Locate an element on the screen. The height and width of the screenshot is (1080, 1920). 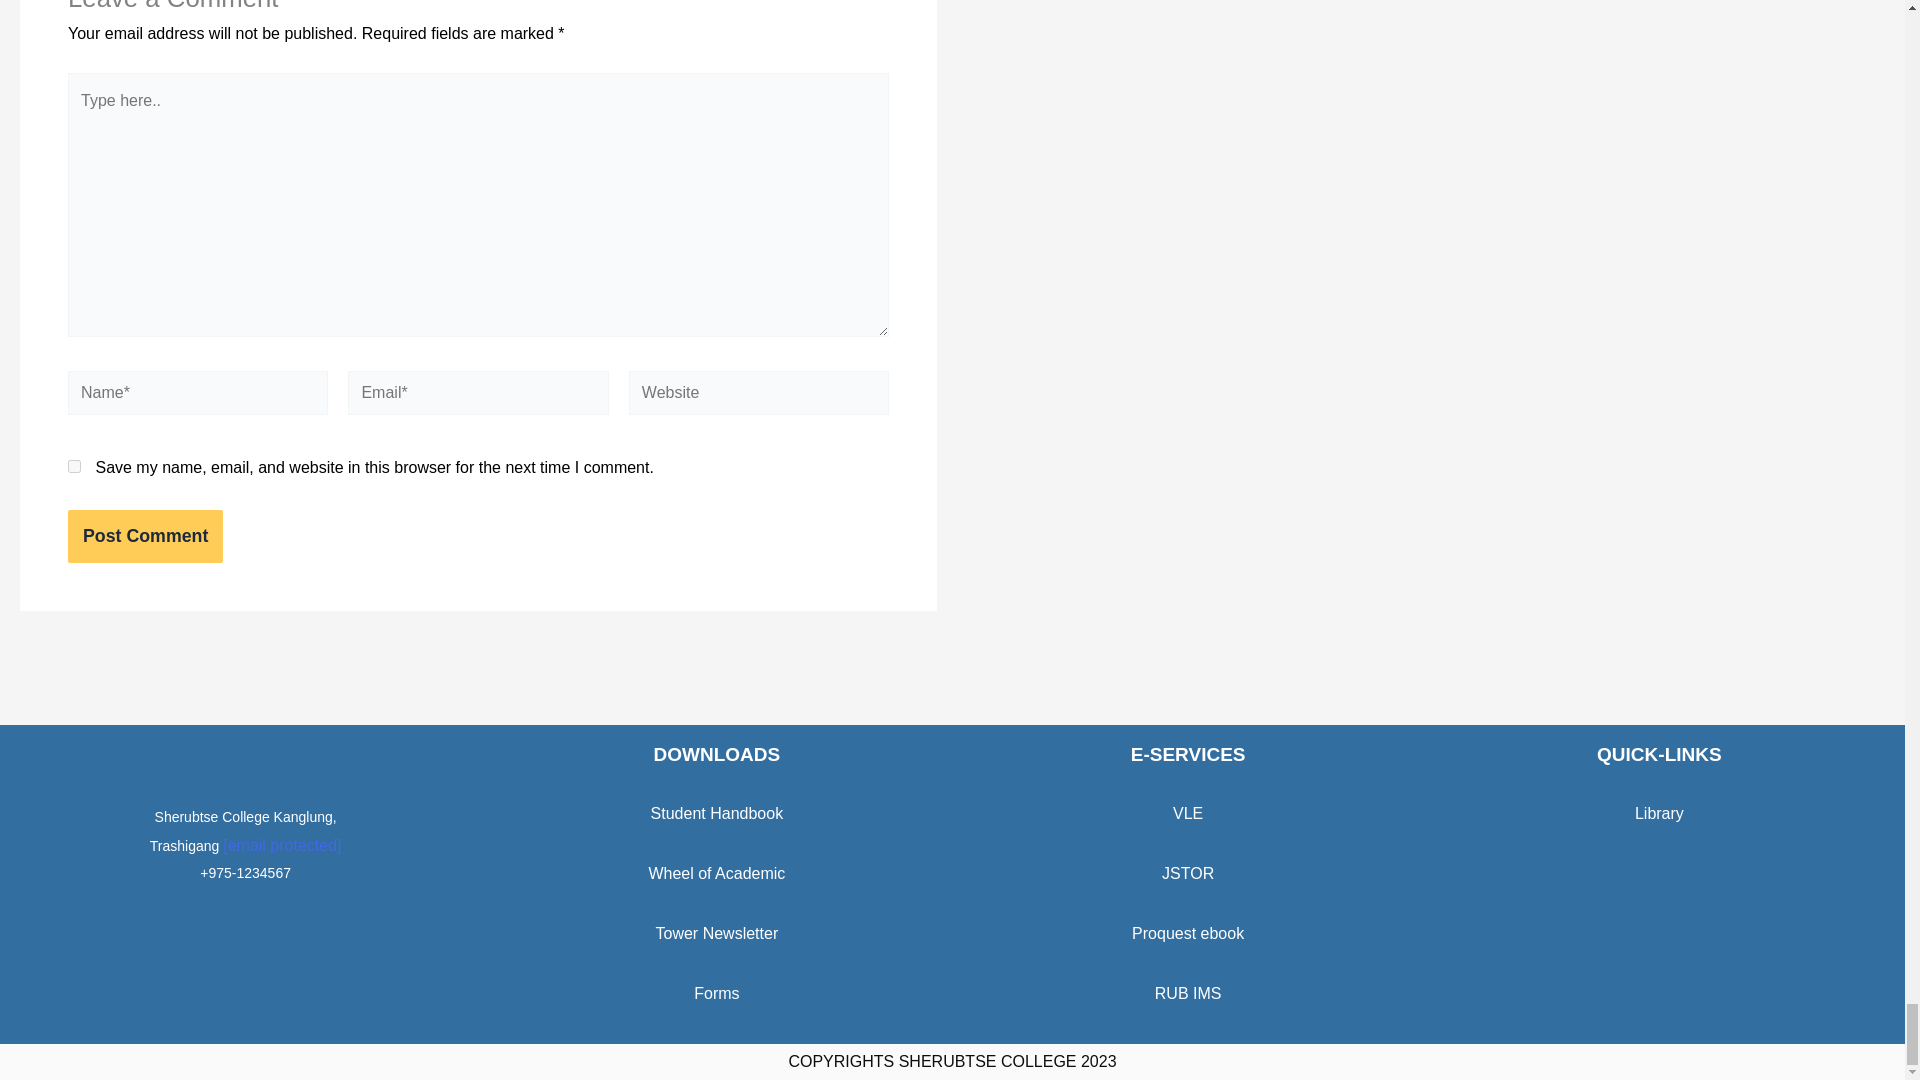
Post Comment is located at coordinates (144, 536).